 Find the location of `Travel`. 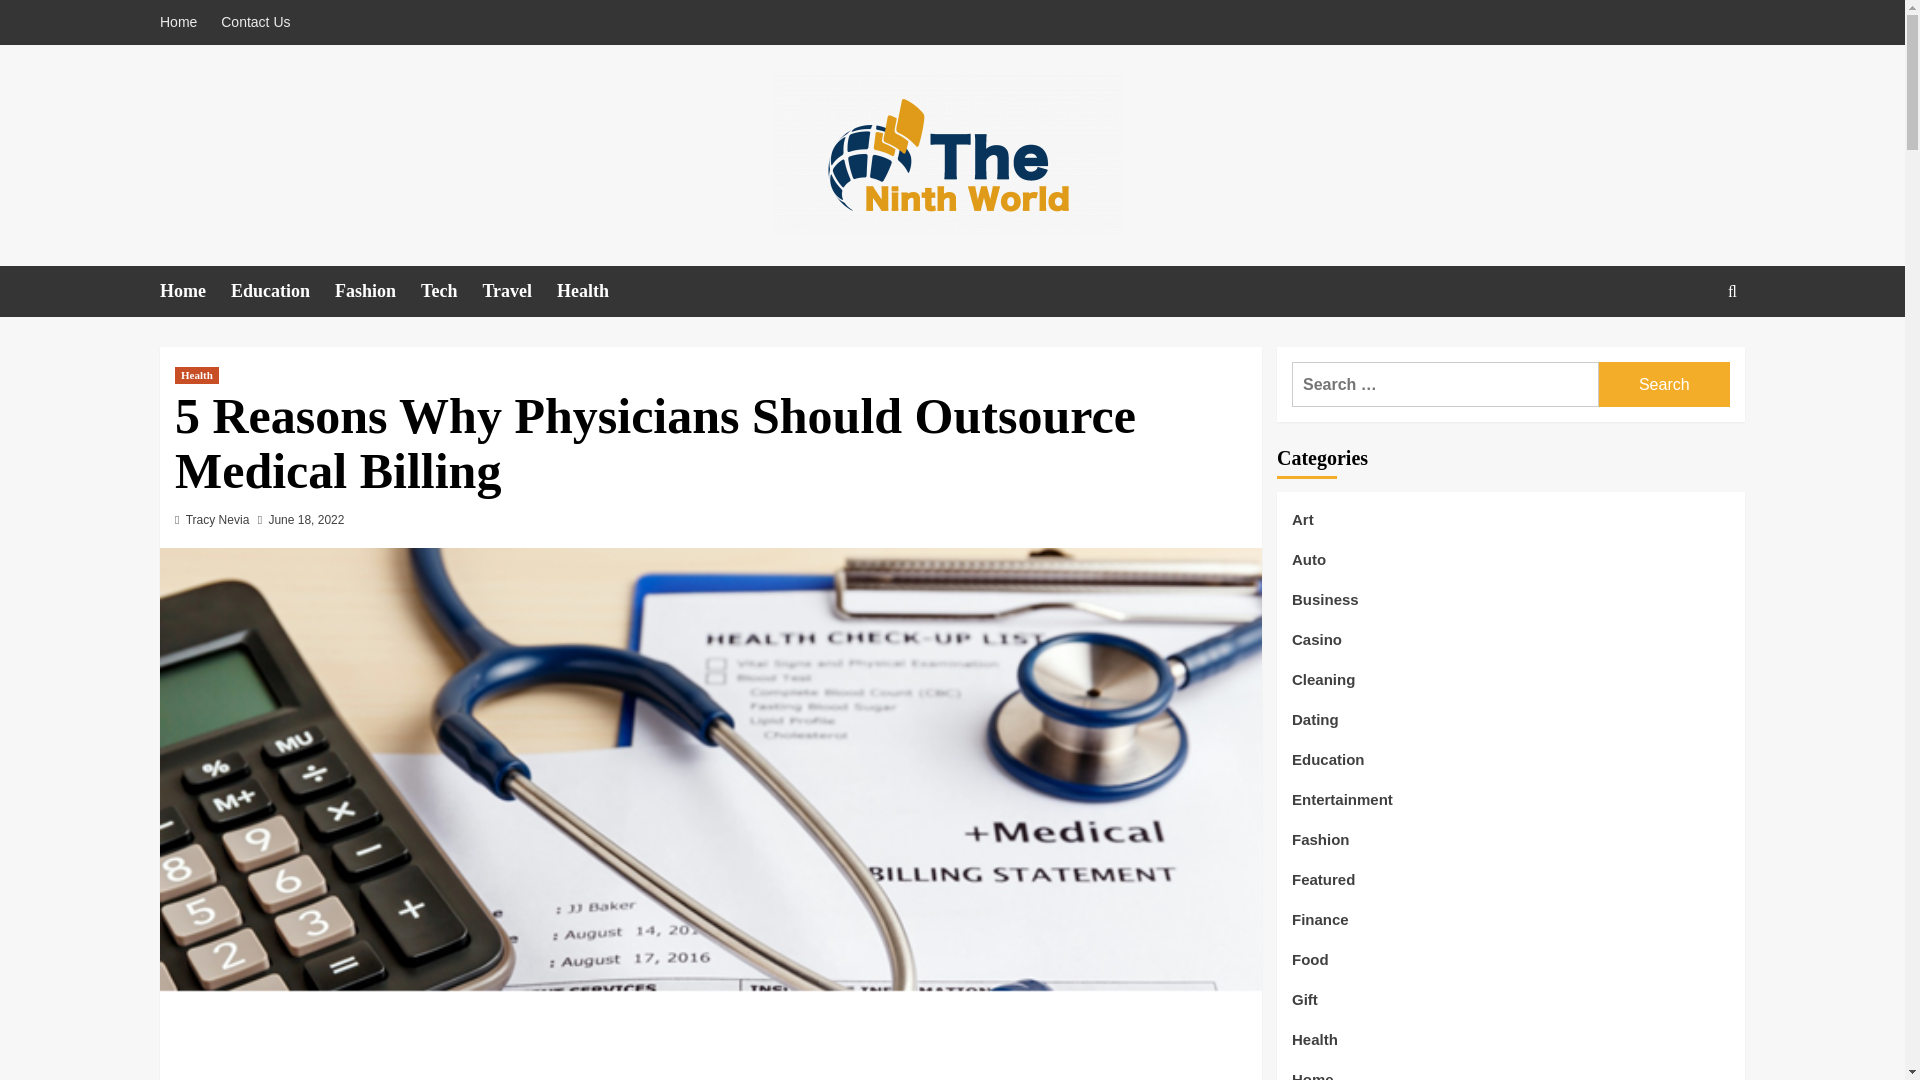

Travel is located at coordinates (518, 291).